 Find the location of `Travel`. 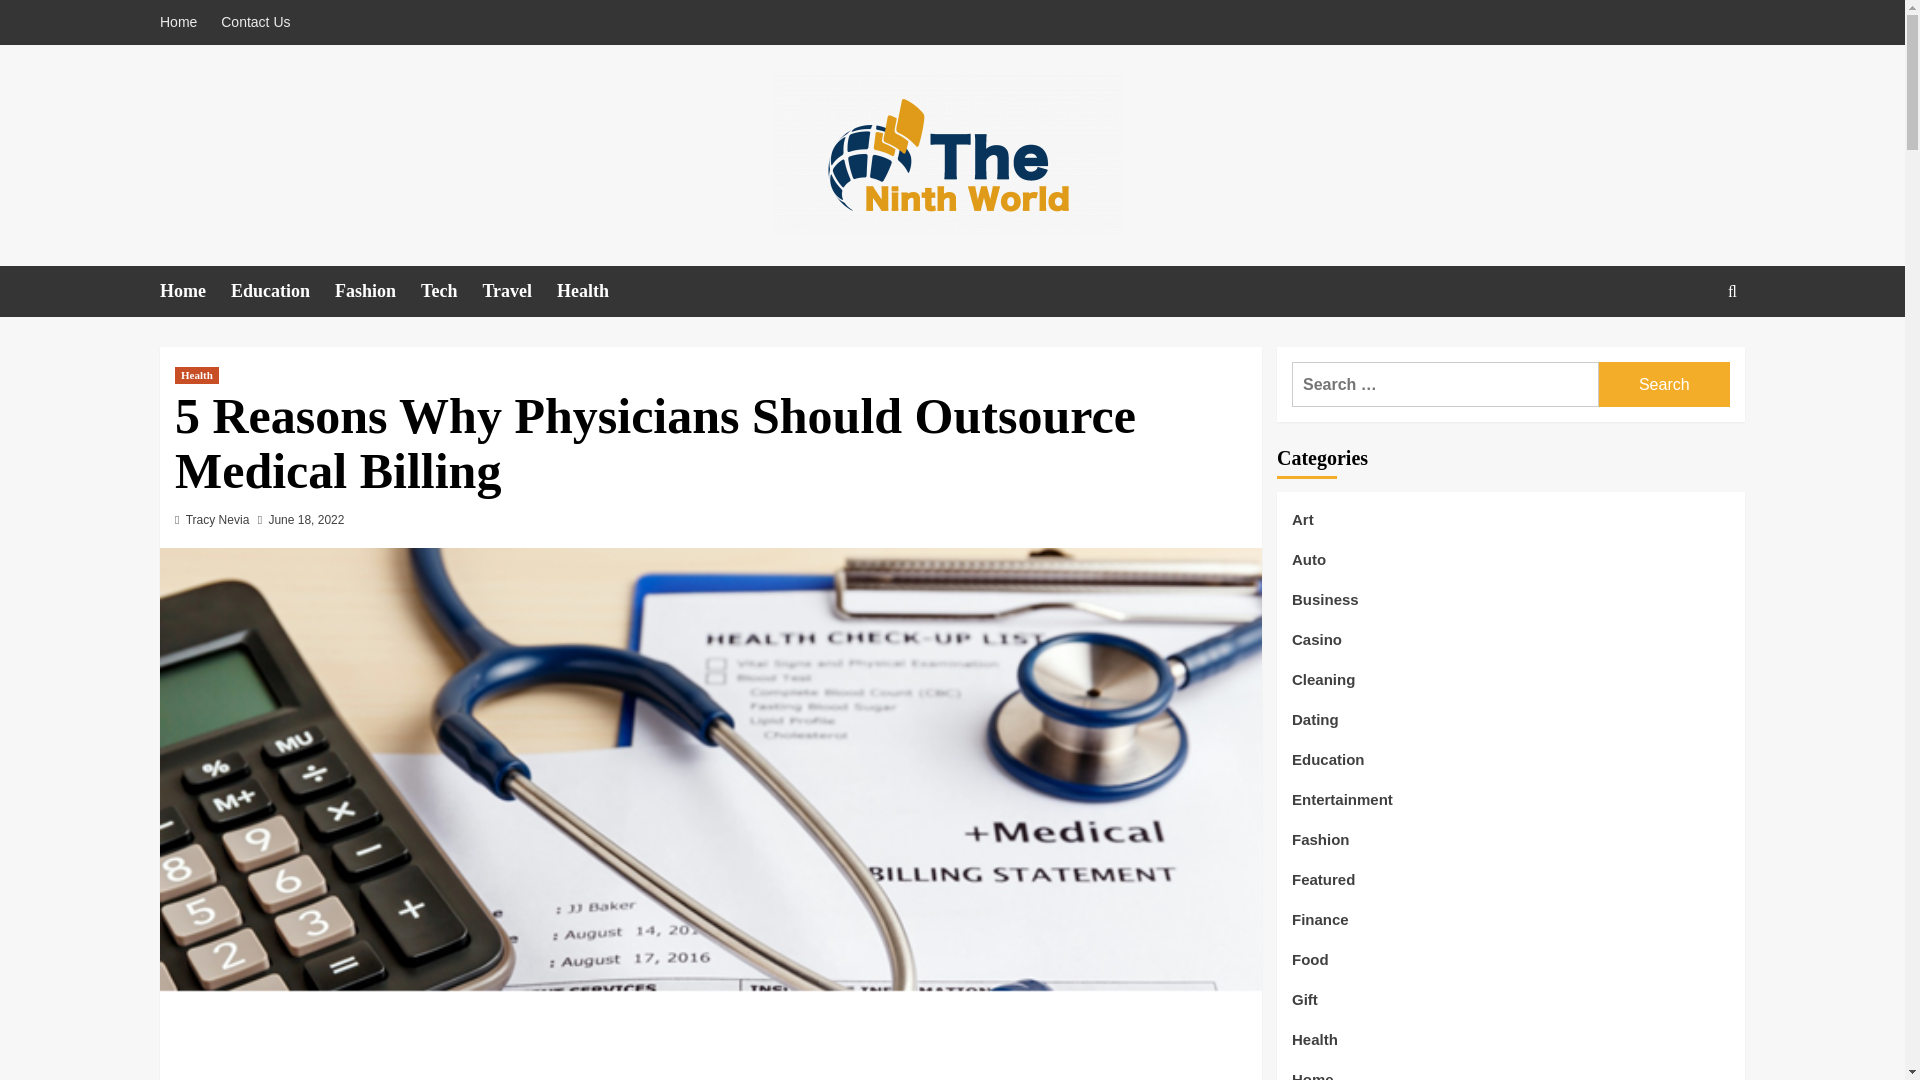

Travel is located at coordinates (518, 291).